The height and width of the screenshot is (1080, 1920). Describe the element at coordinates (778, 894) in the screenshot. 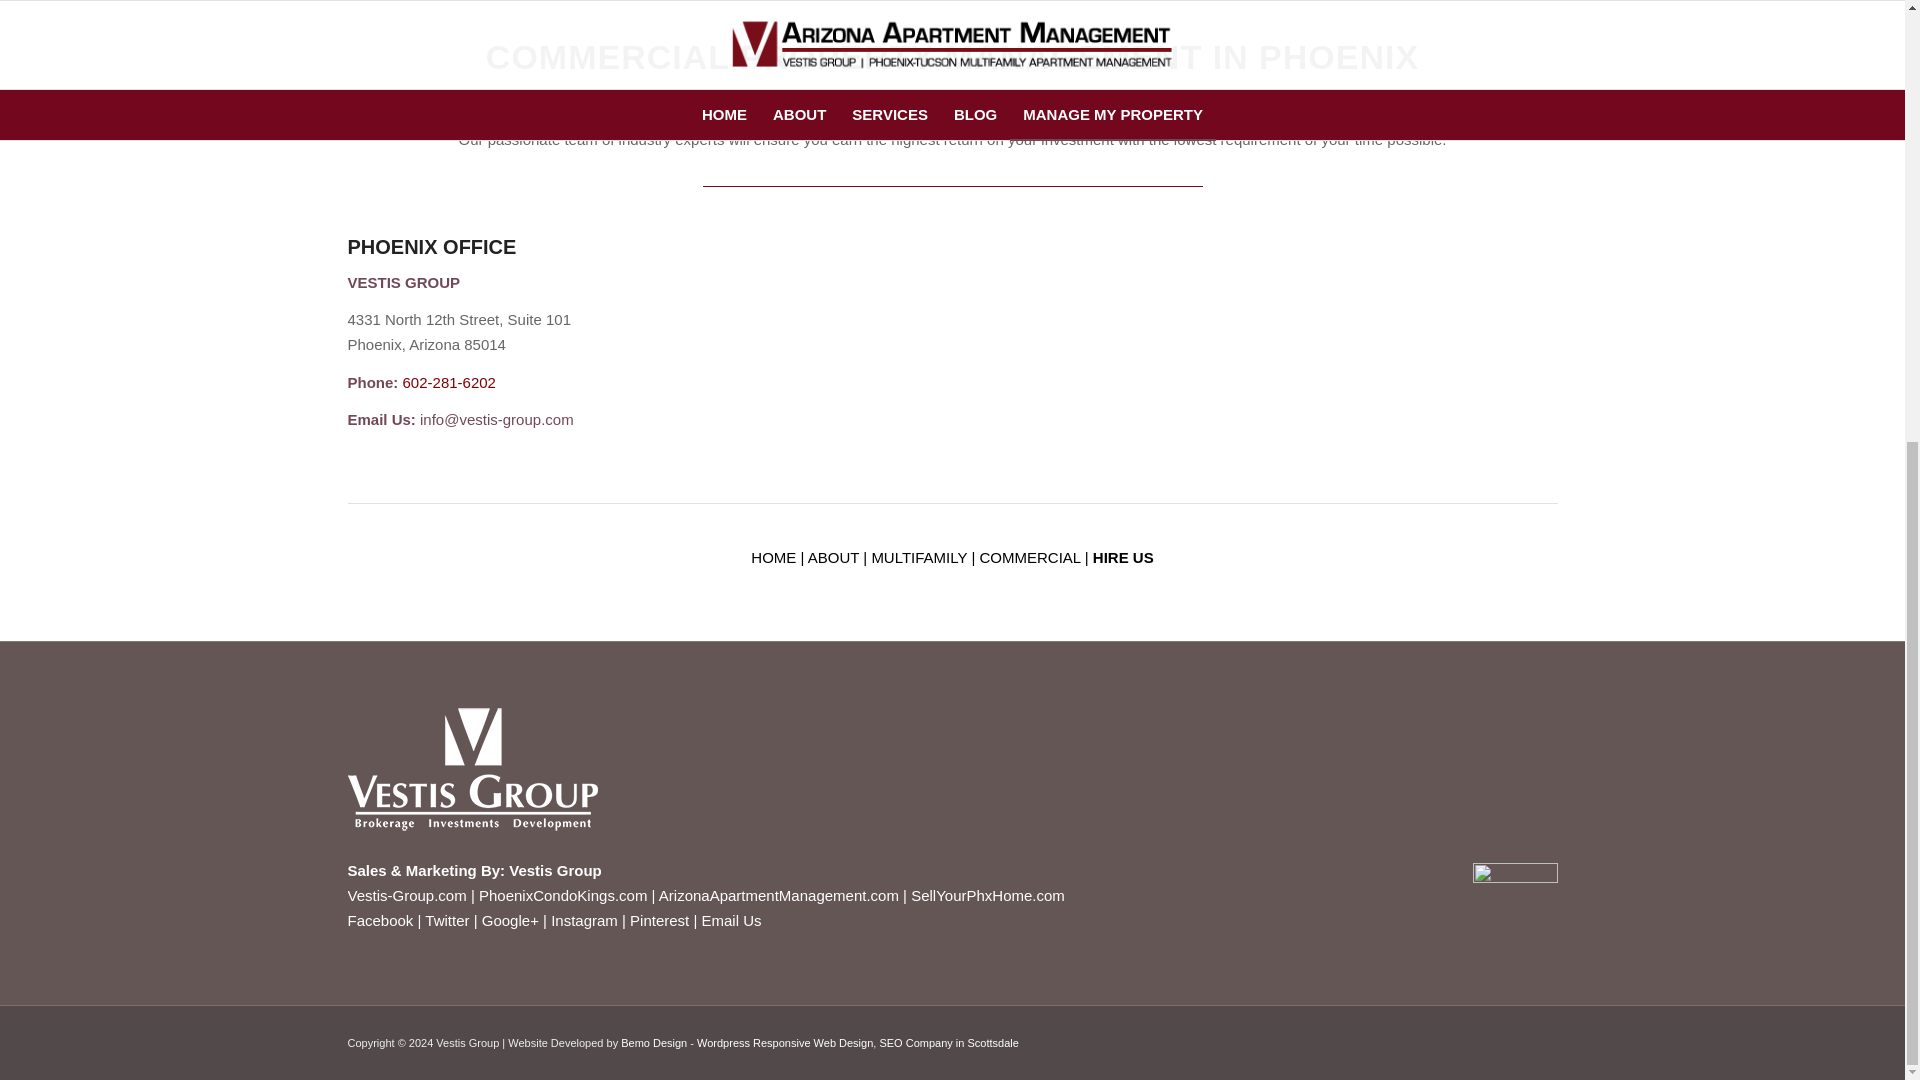

I see `ArizonaApartmentManagement.com` at that location.